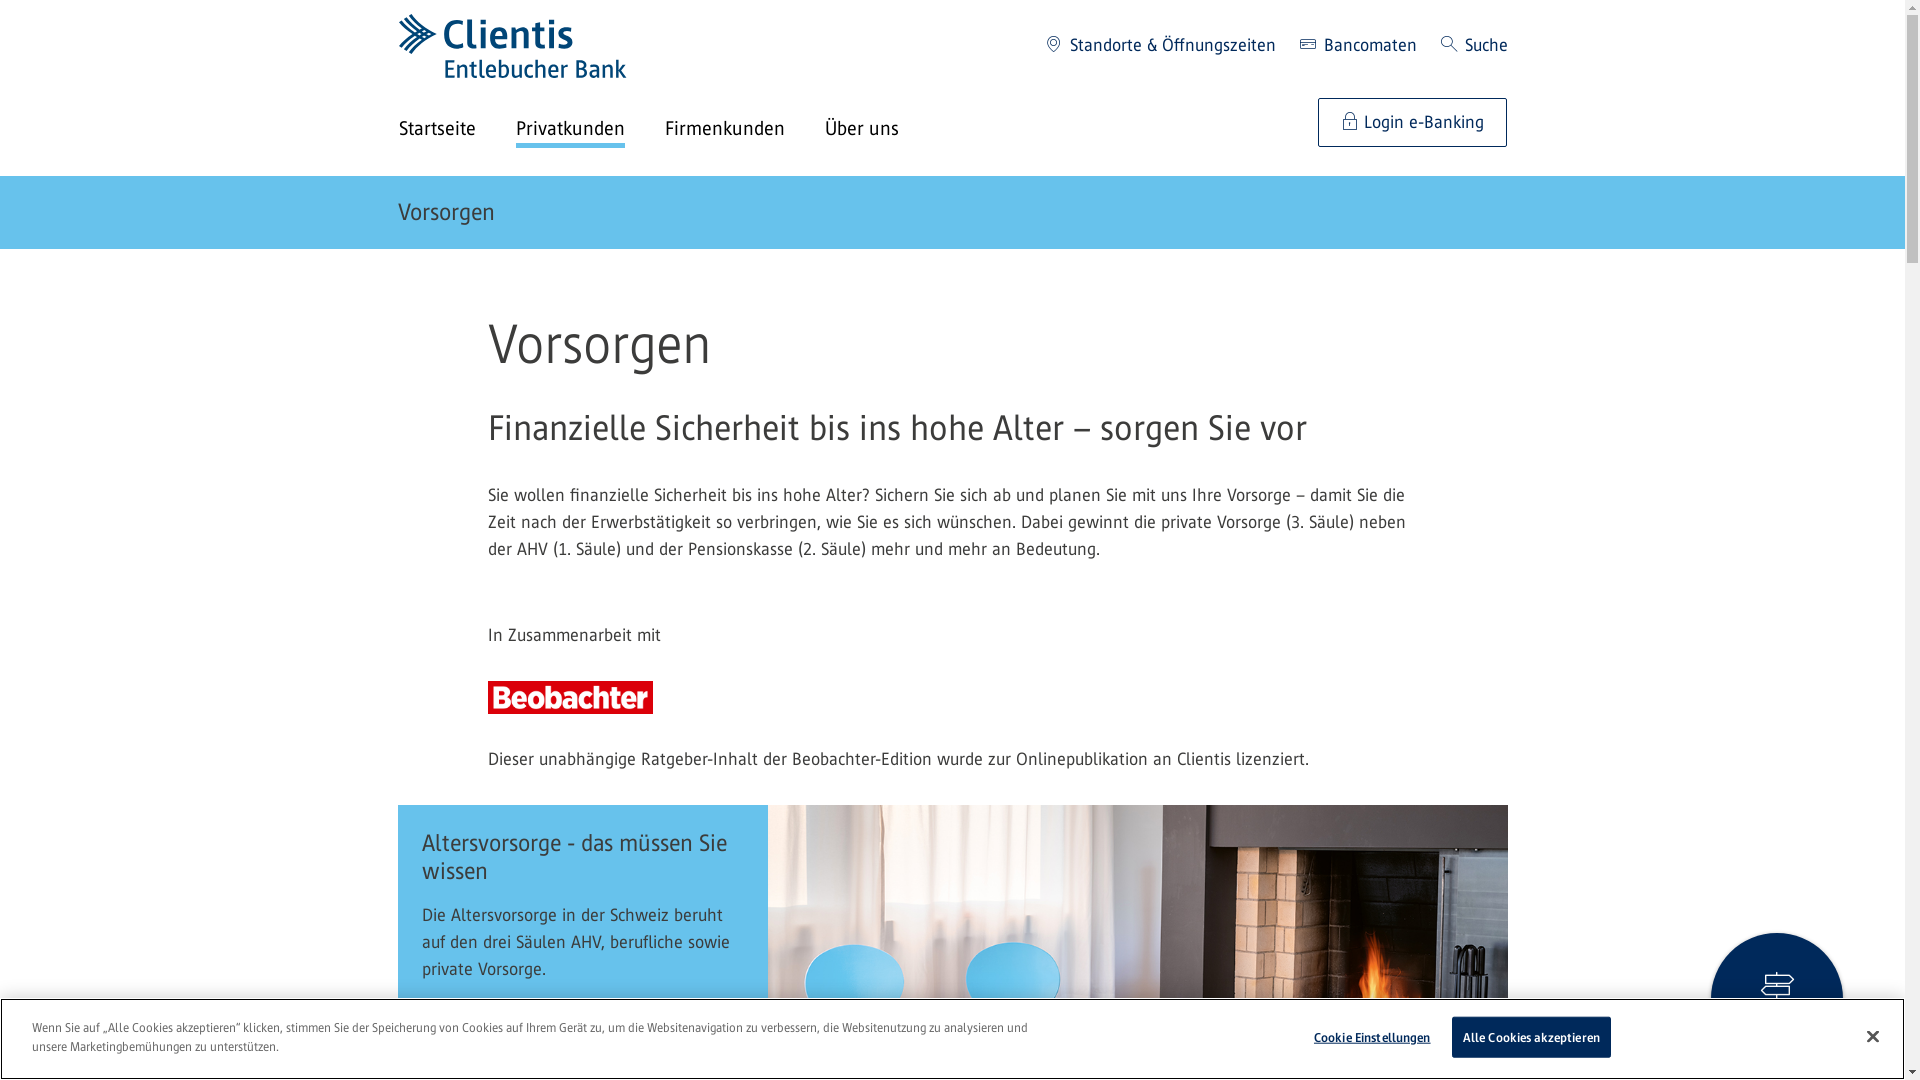 This screenshot has width=1920, height=1080. I want to click on Bancomaten, so click(1358, 46).